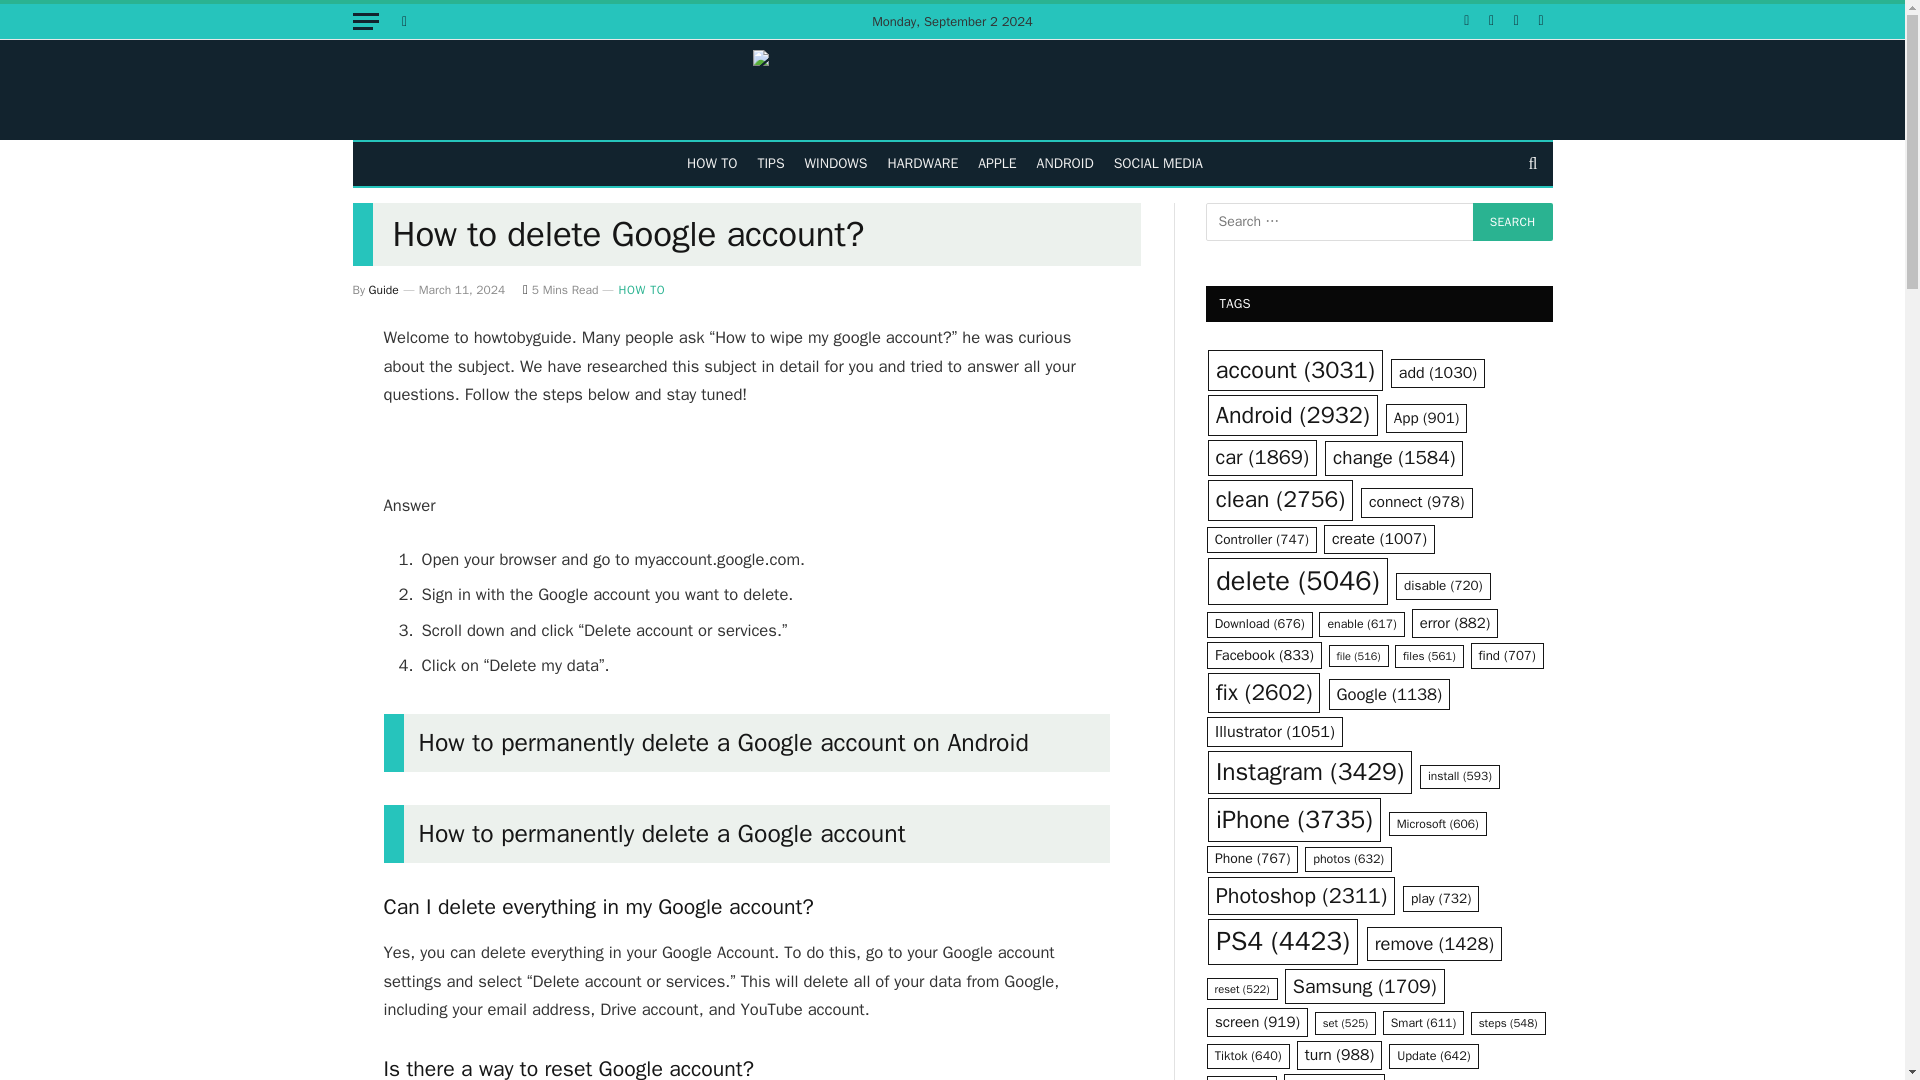 This screenshot has width=1920, height=1080. What do you see at coordinates (384, 290) in the screenshot?
I see `Guide` at bounding box center [384, 290].